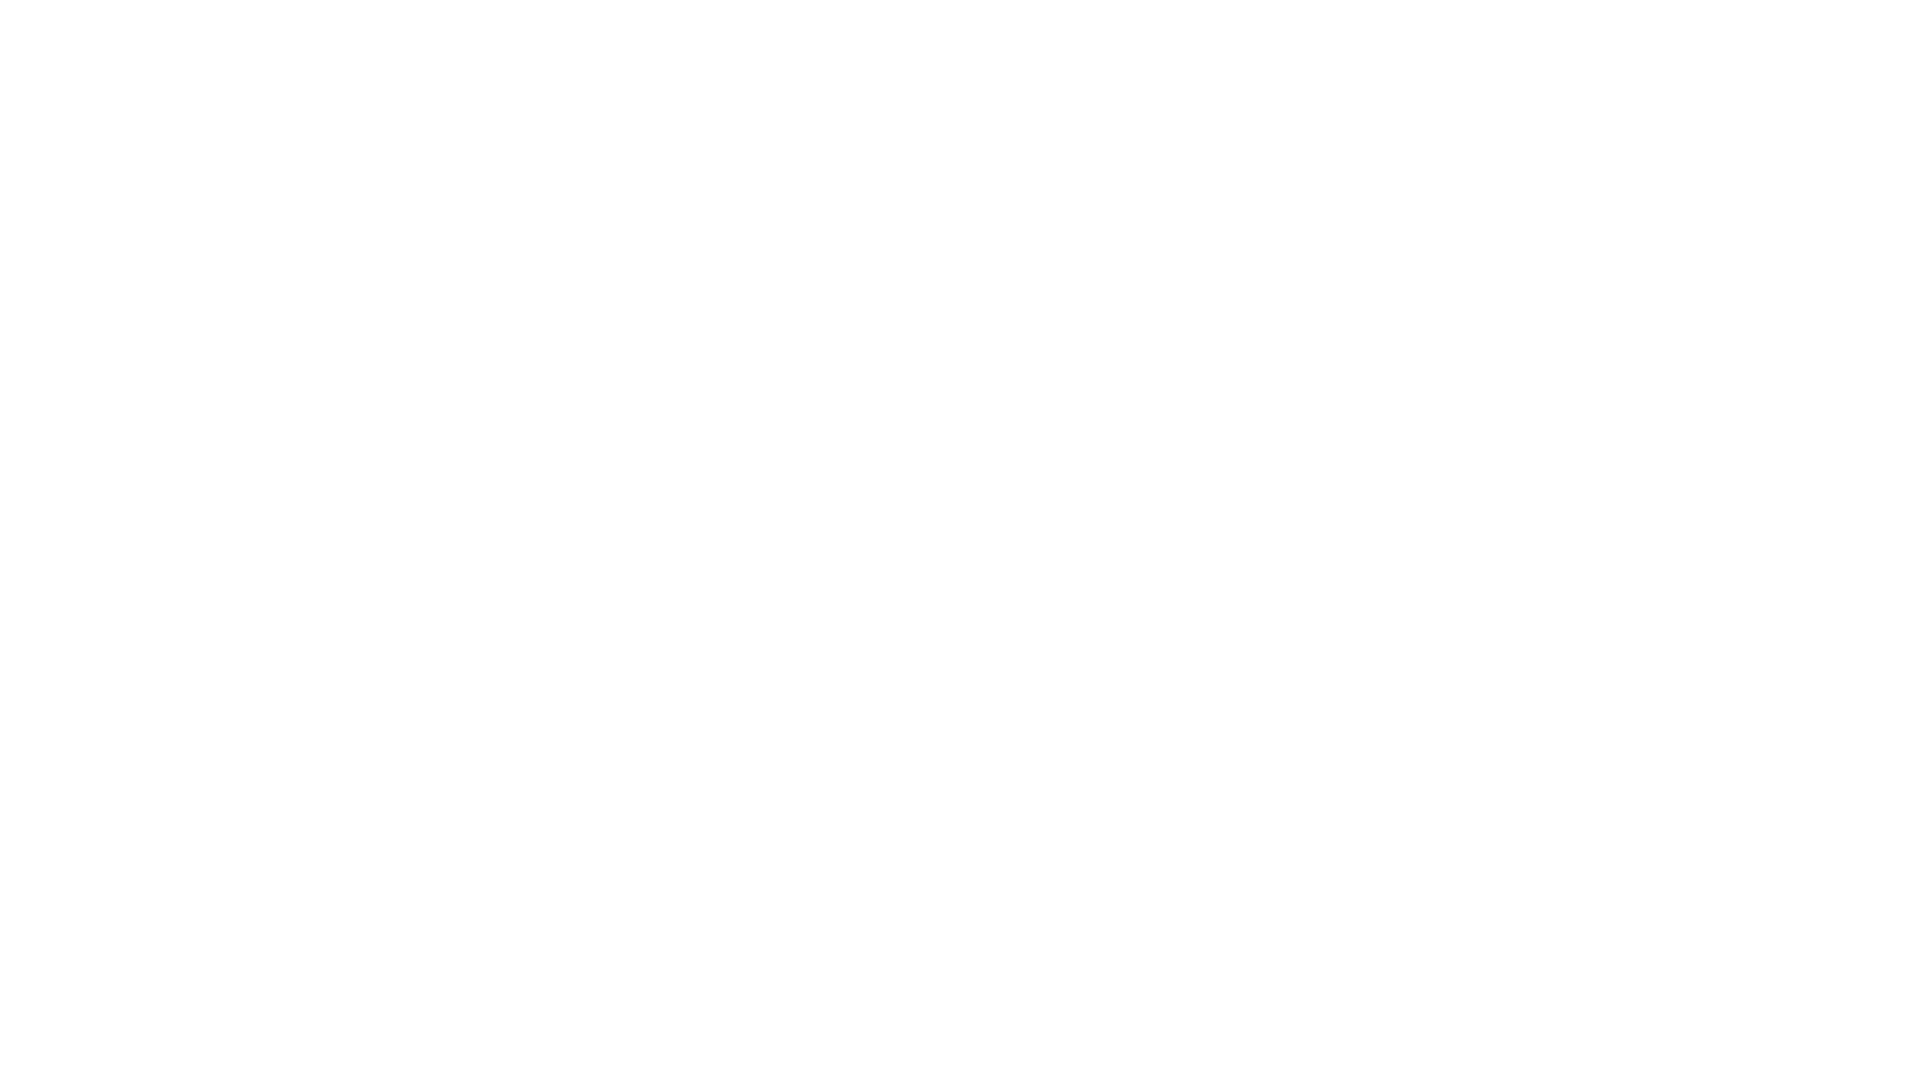 This screenshot has width=1920, height=1080. I want to click on DOWNLOAD, so click(55, 594).